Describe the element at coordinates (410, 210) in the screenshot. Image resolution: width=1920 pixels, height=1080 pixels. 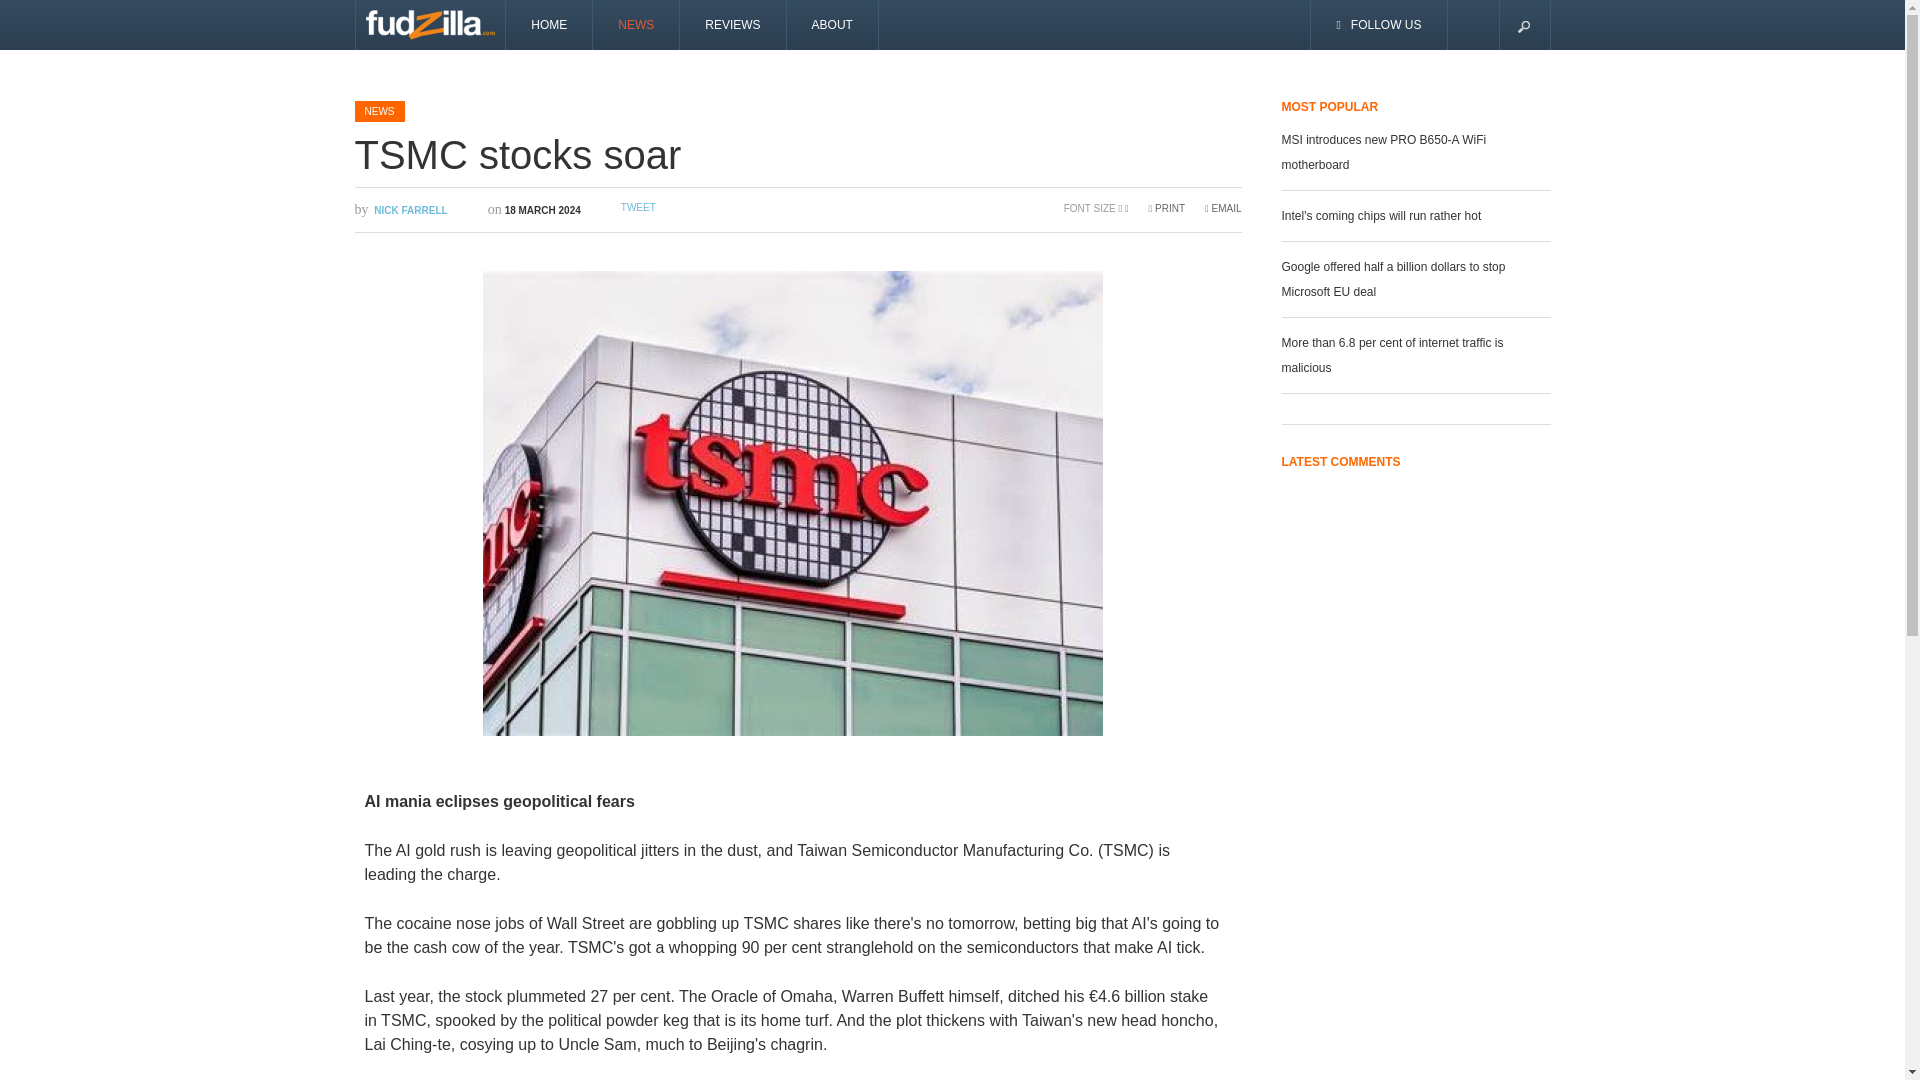
I see `NICK FARRELL` at that location.